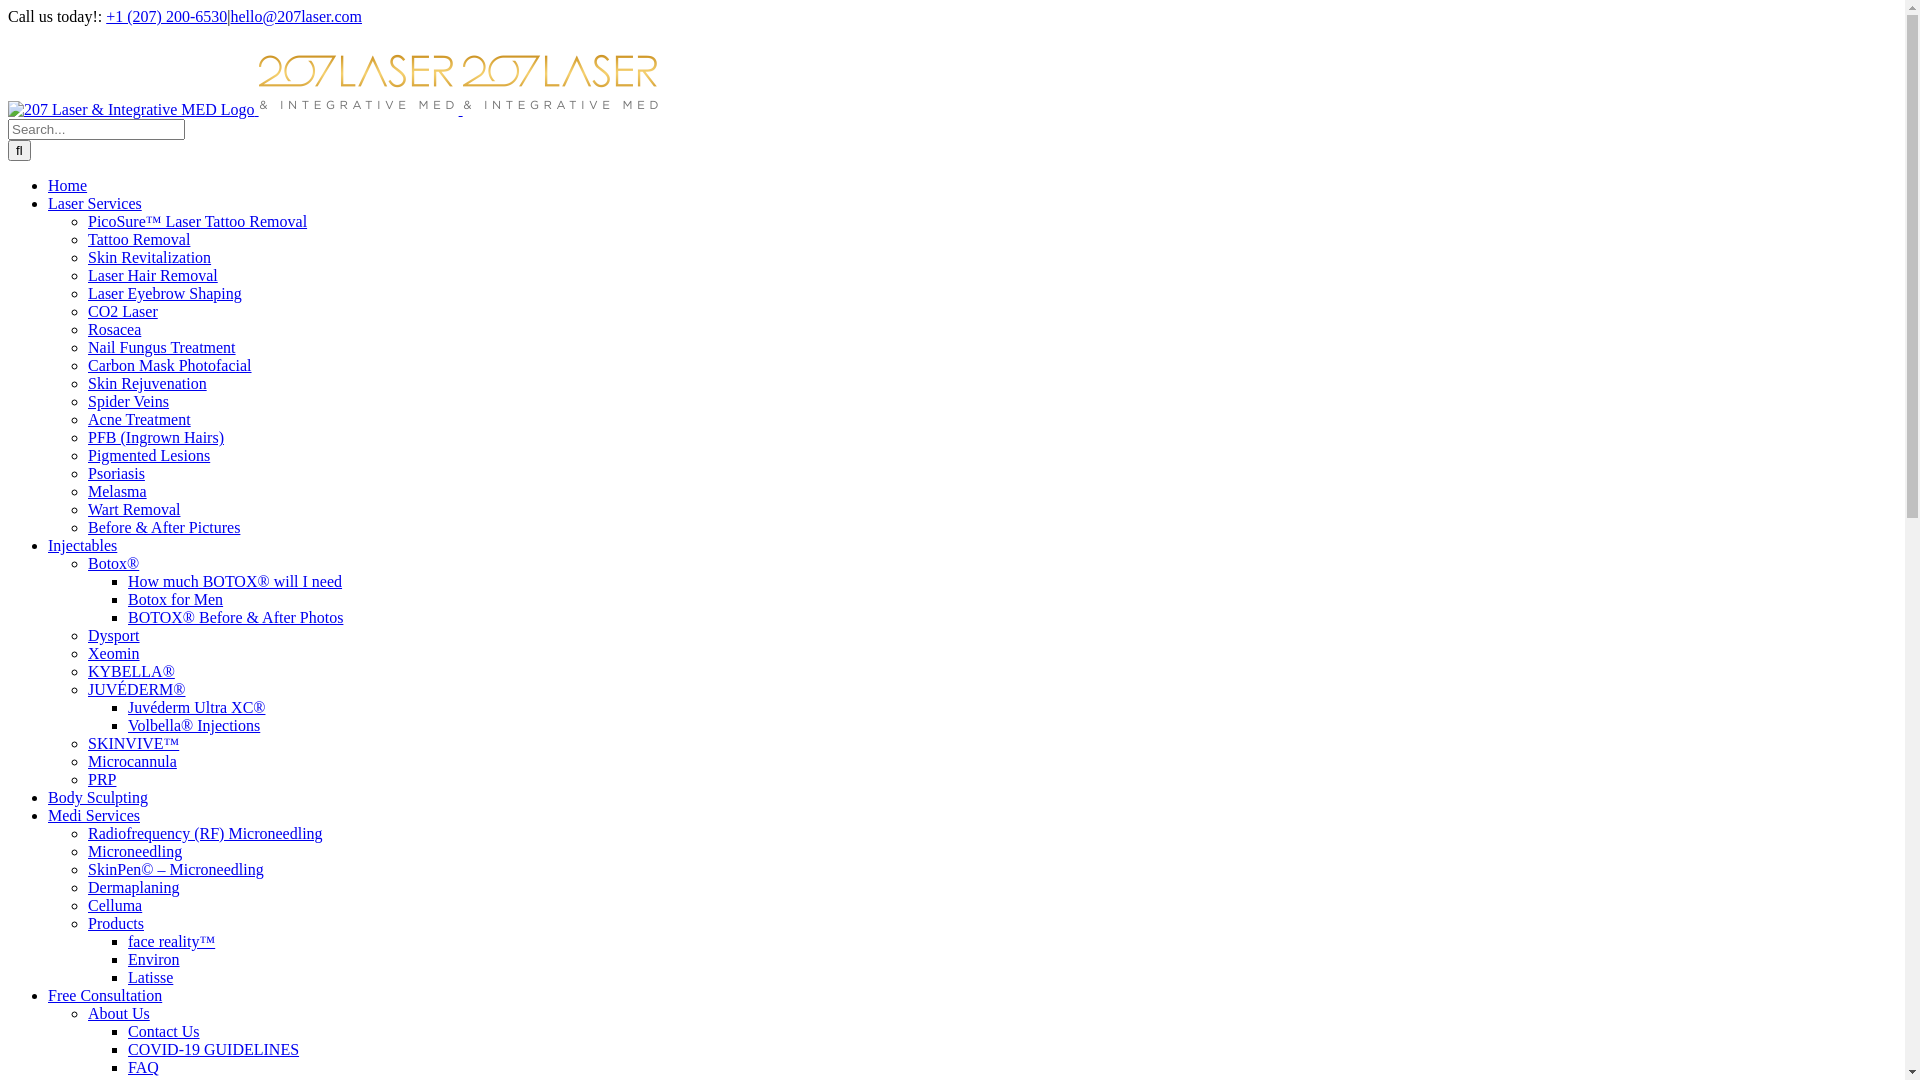 The width and height of the screenshot is (1920, 1080). I want to click on Injectables, so click(82, 546).